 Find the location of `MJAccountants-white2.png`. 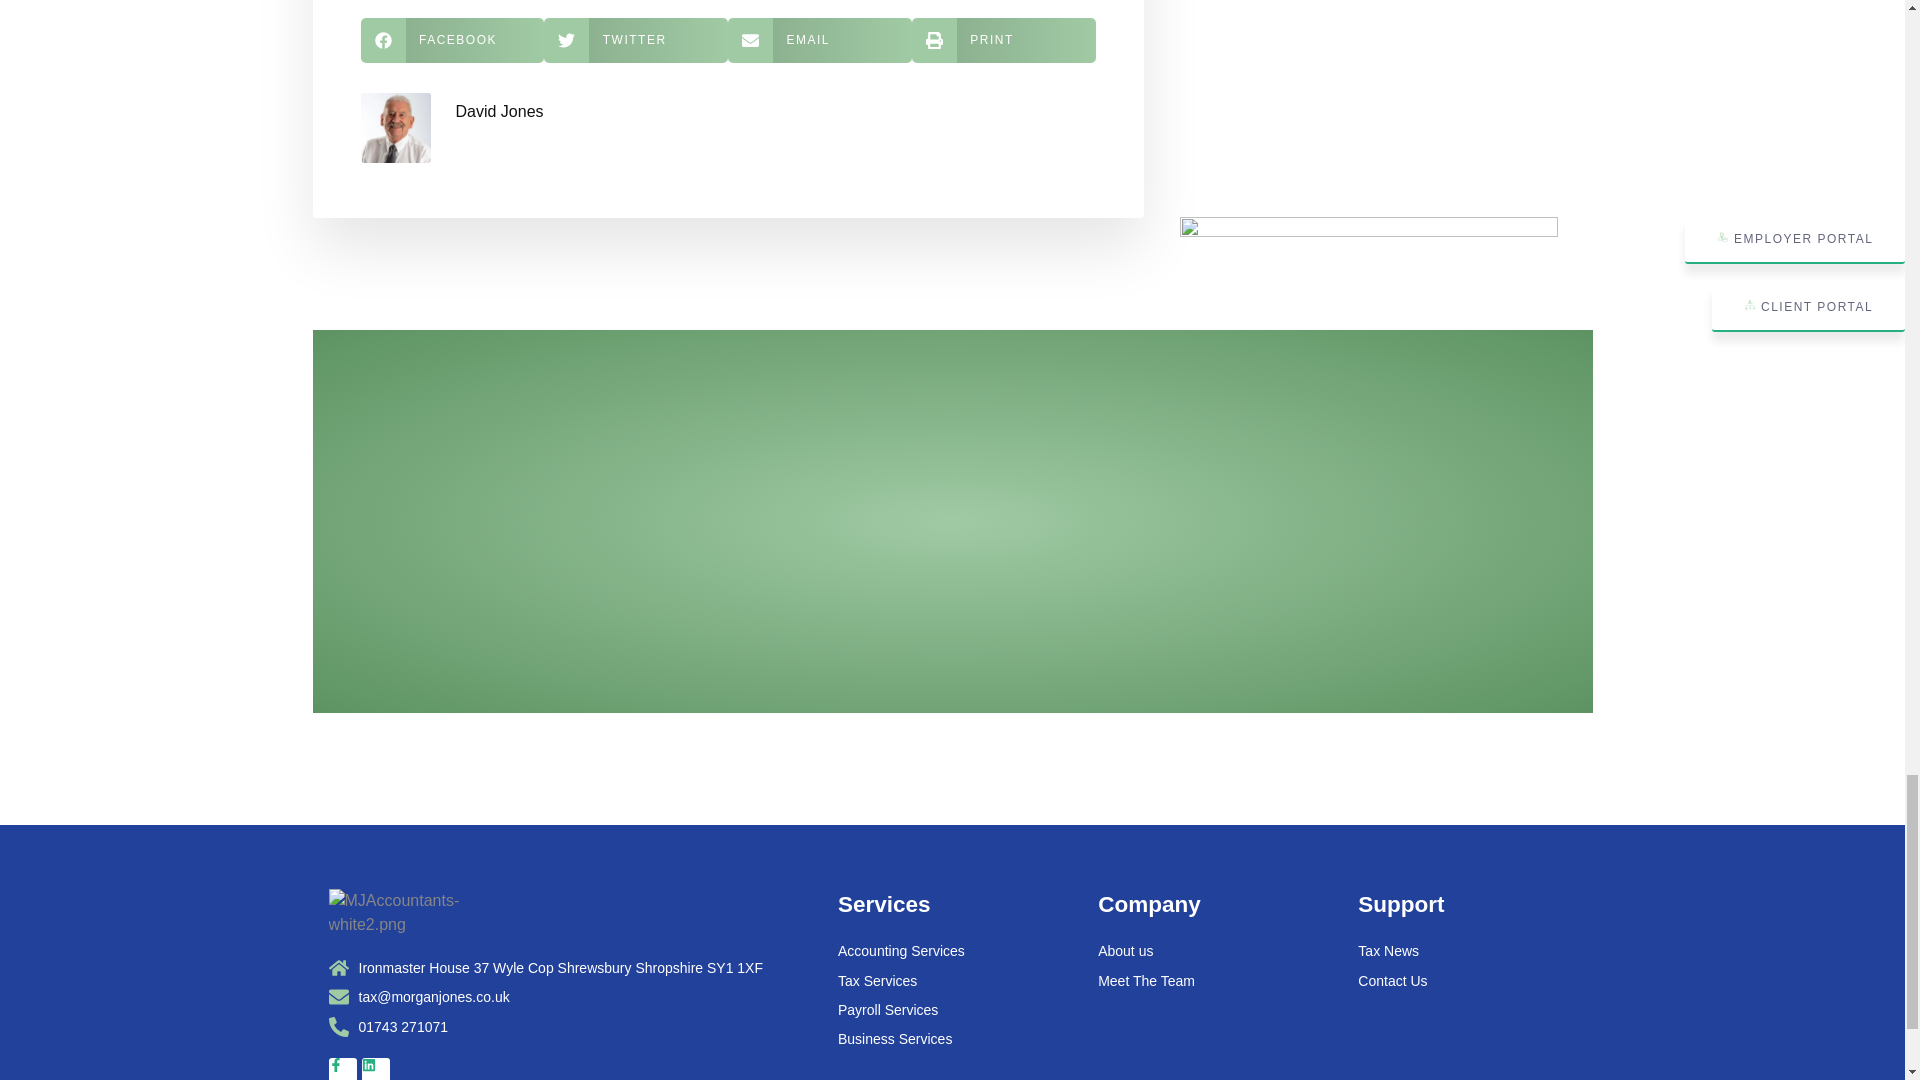

MJAccountants-white2.png is located at coordinates (432, 912).